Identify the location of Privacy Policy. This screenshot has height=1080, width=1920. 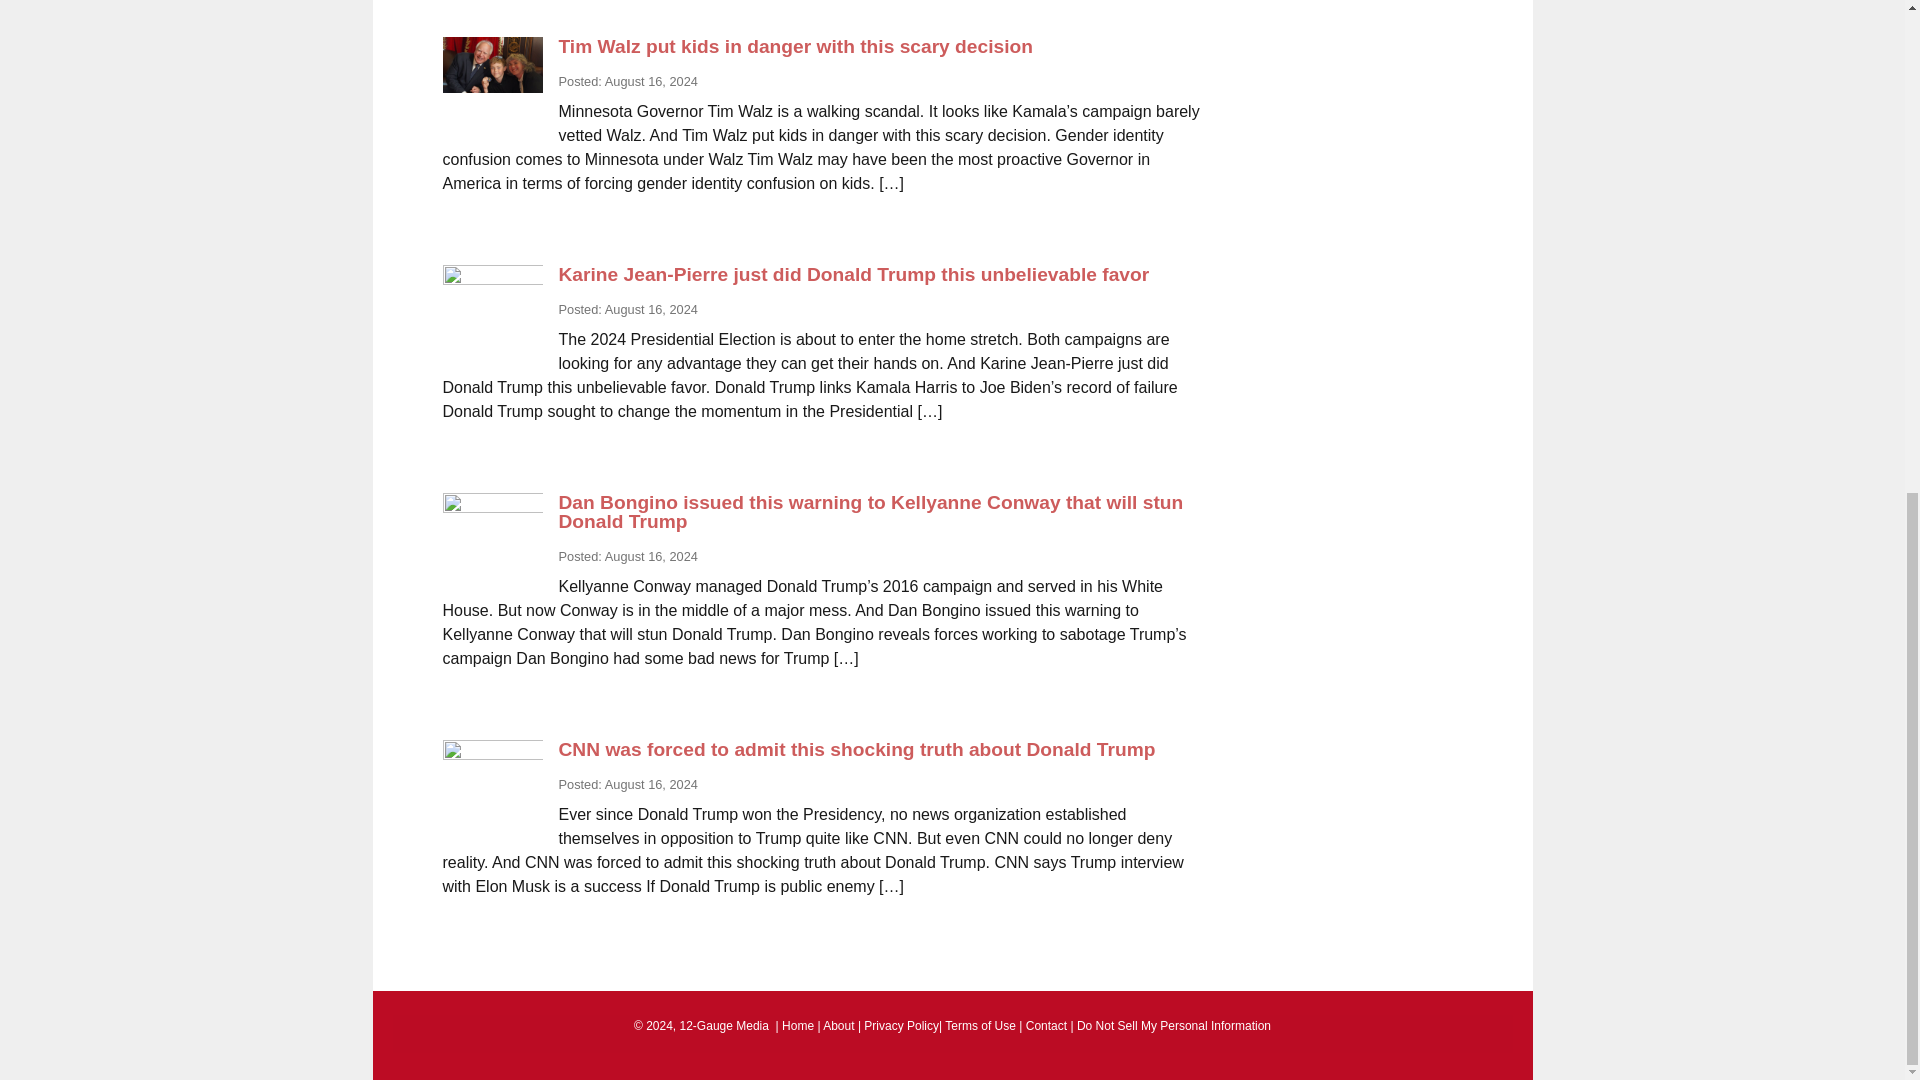
(901, 1026).